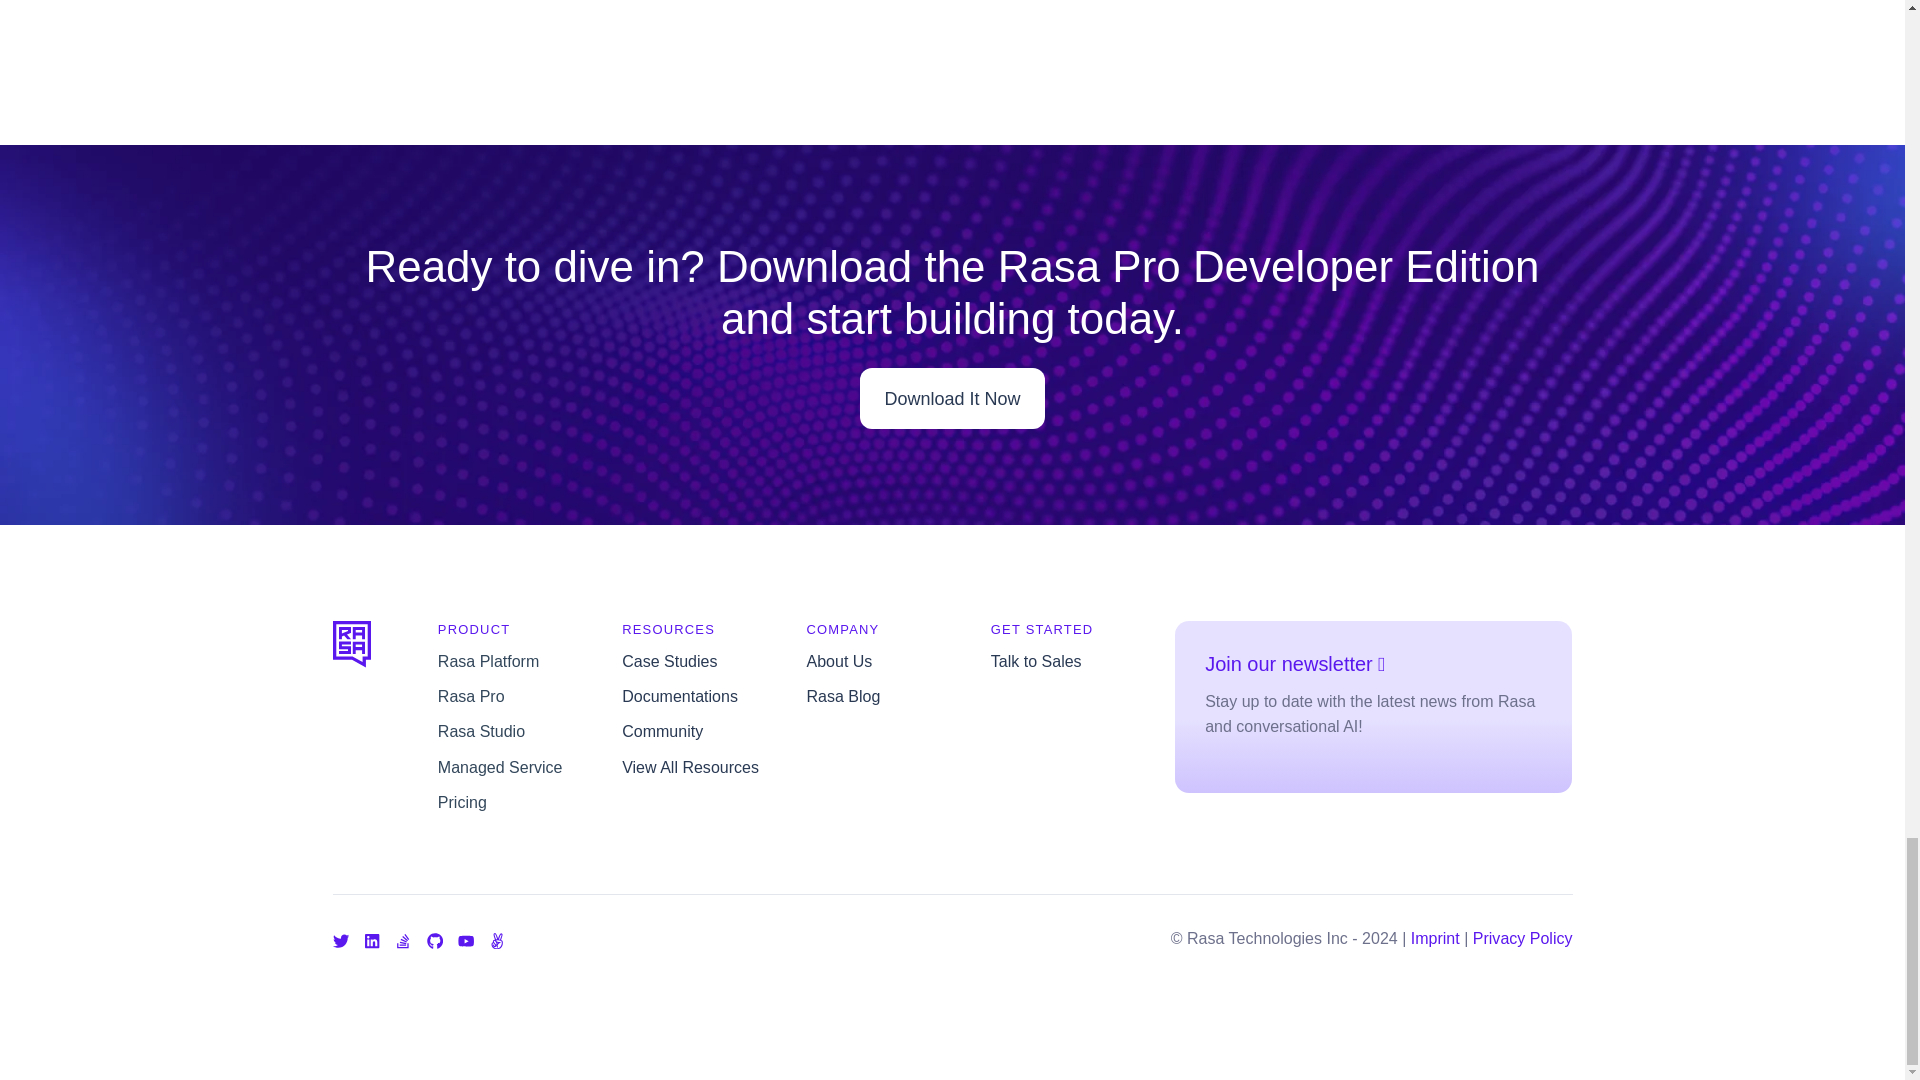  What do you see at coordinates (952, 398) in the screenshot?
I see `Download It Now` at bounding box center [952, 398].